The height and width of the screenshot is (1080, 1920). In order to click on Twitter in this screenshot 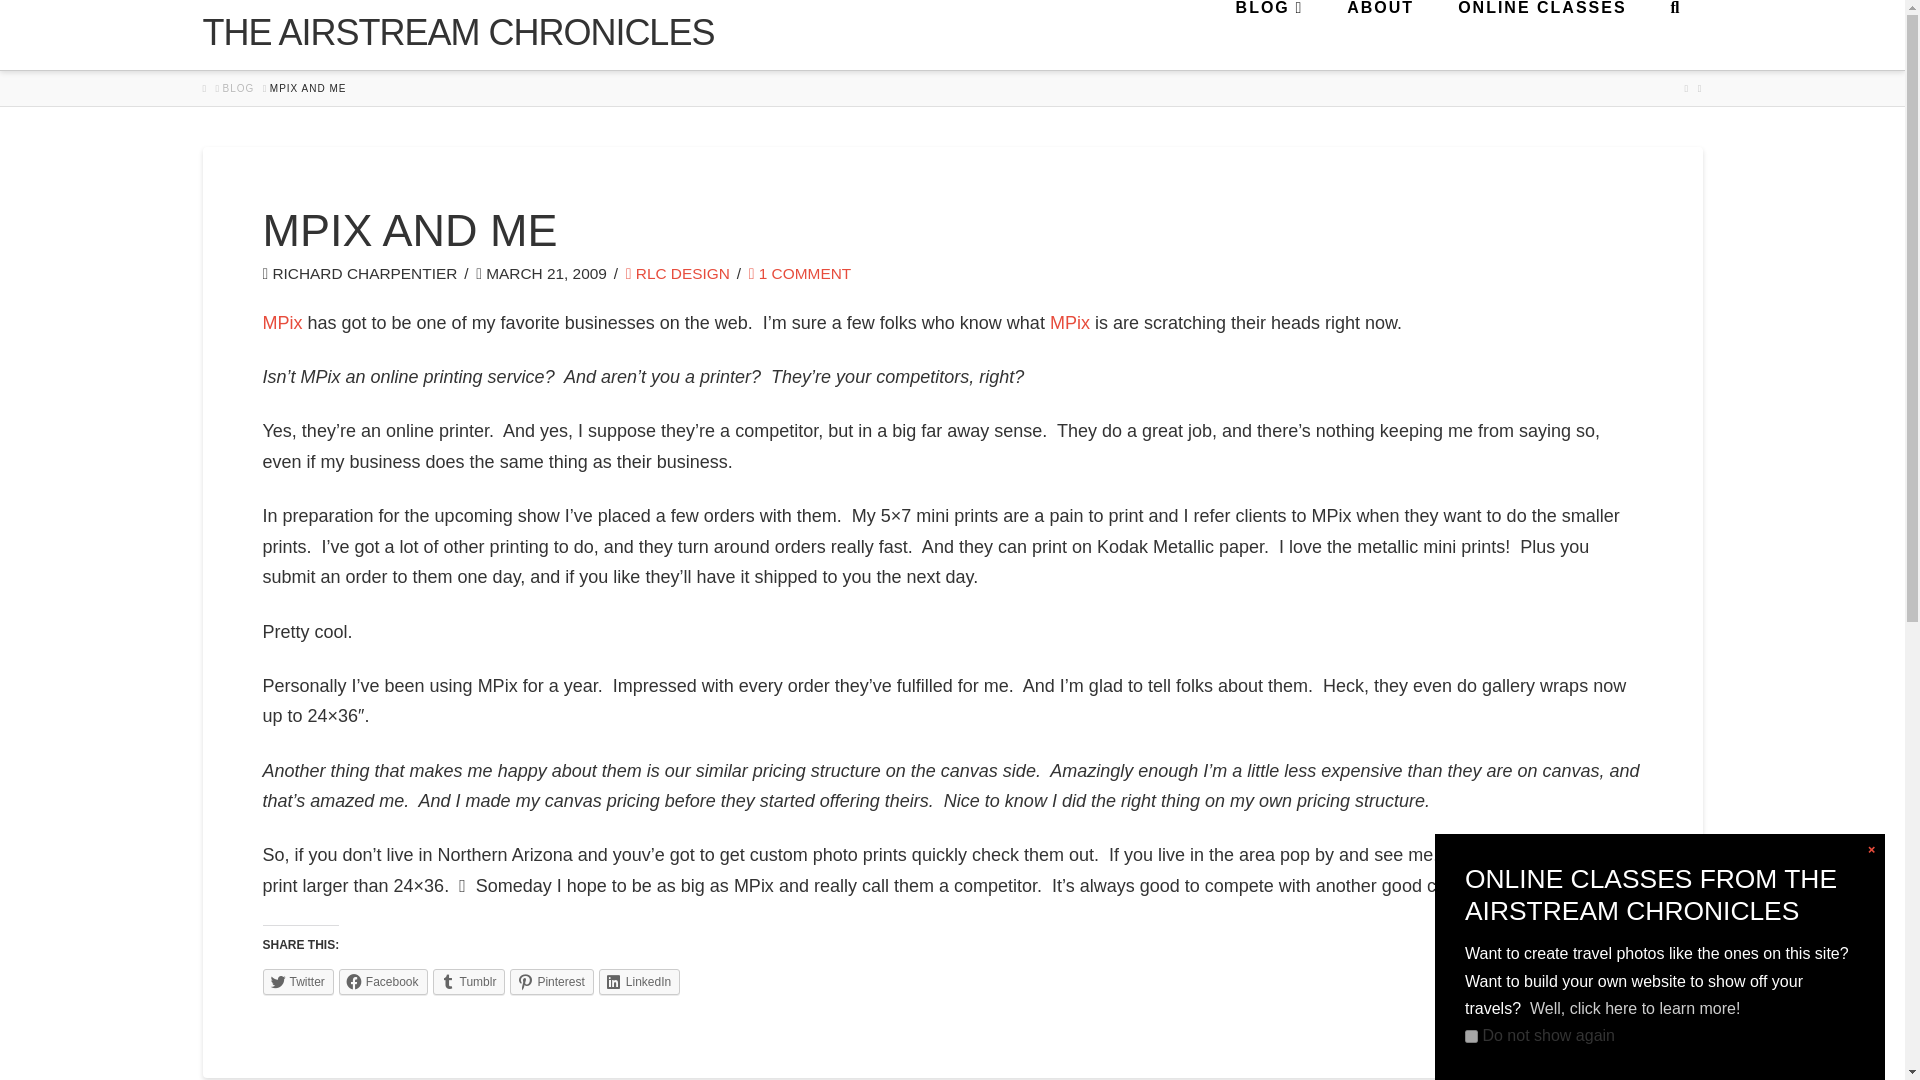, I will do `click(296, 981)`.